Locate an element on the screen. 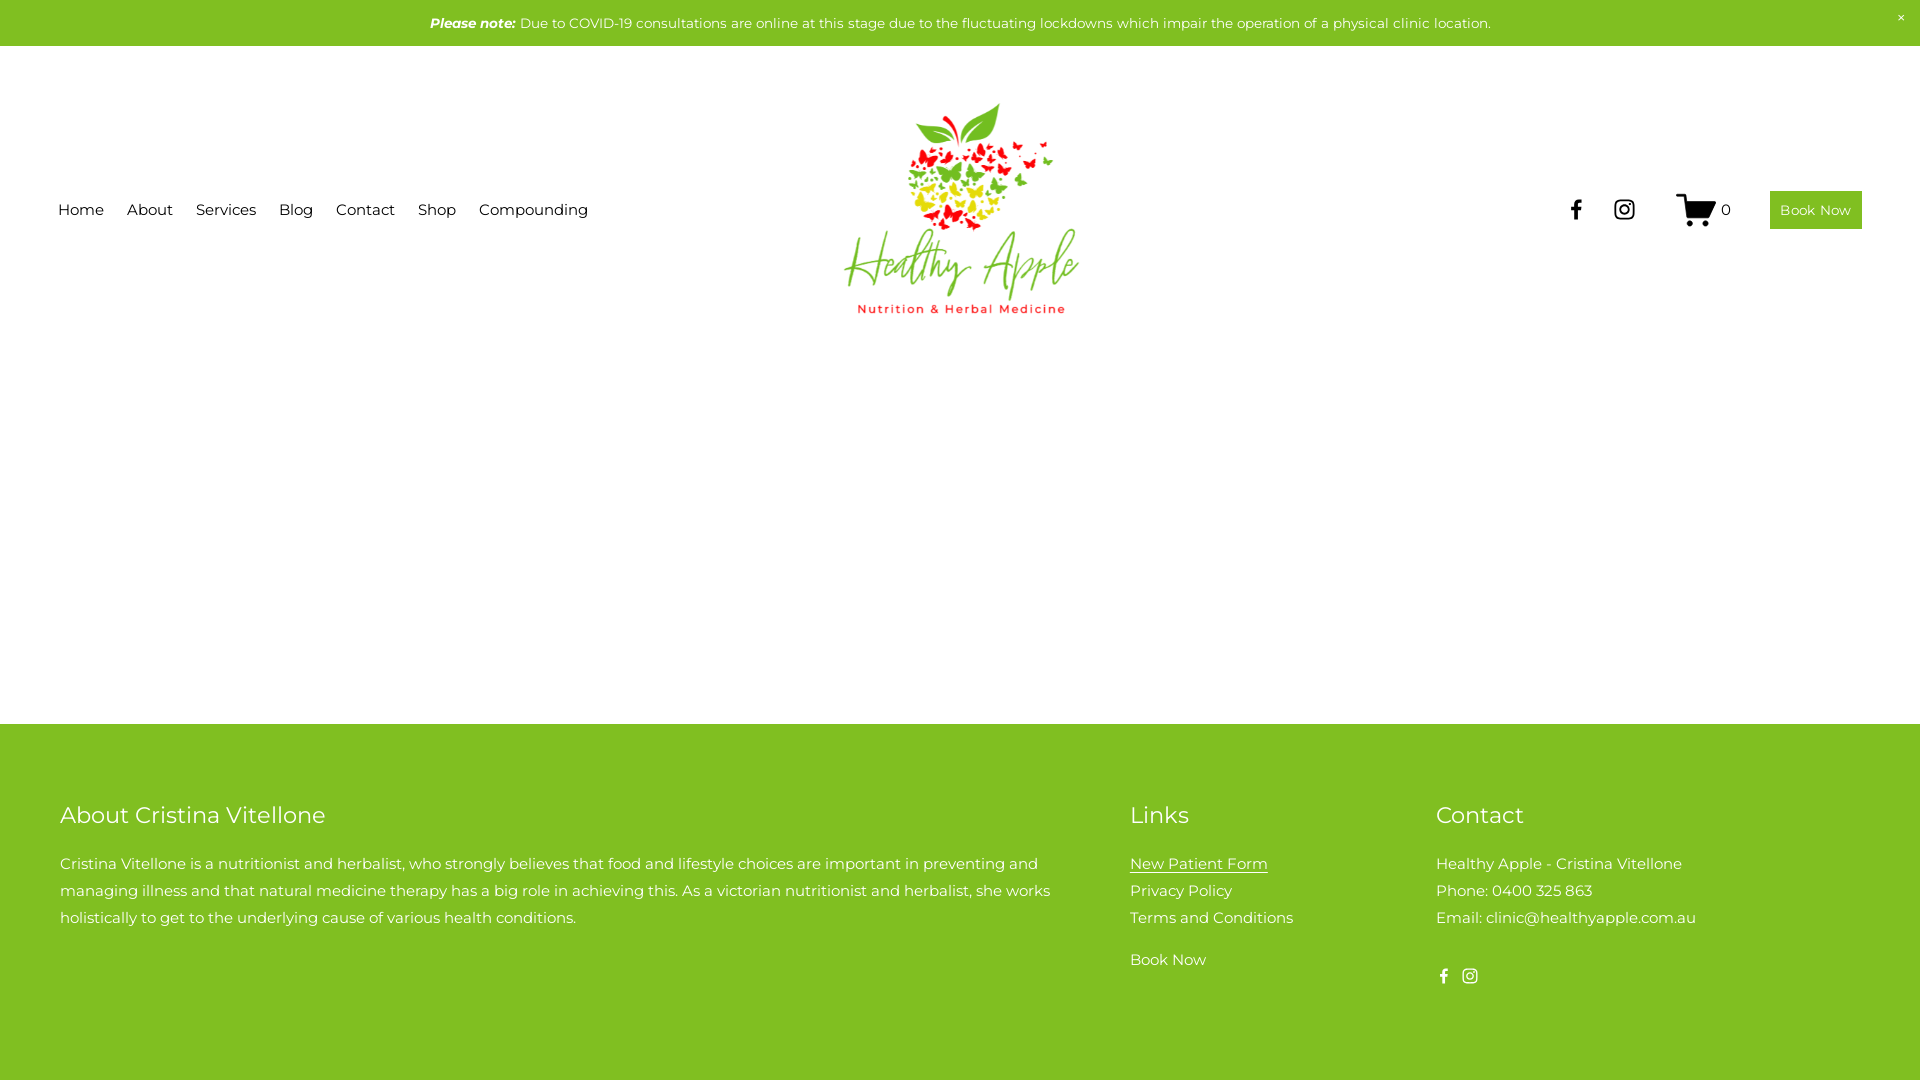 This screenshot has width=1920, height=1080. About is located at coordinates (150, 210).